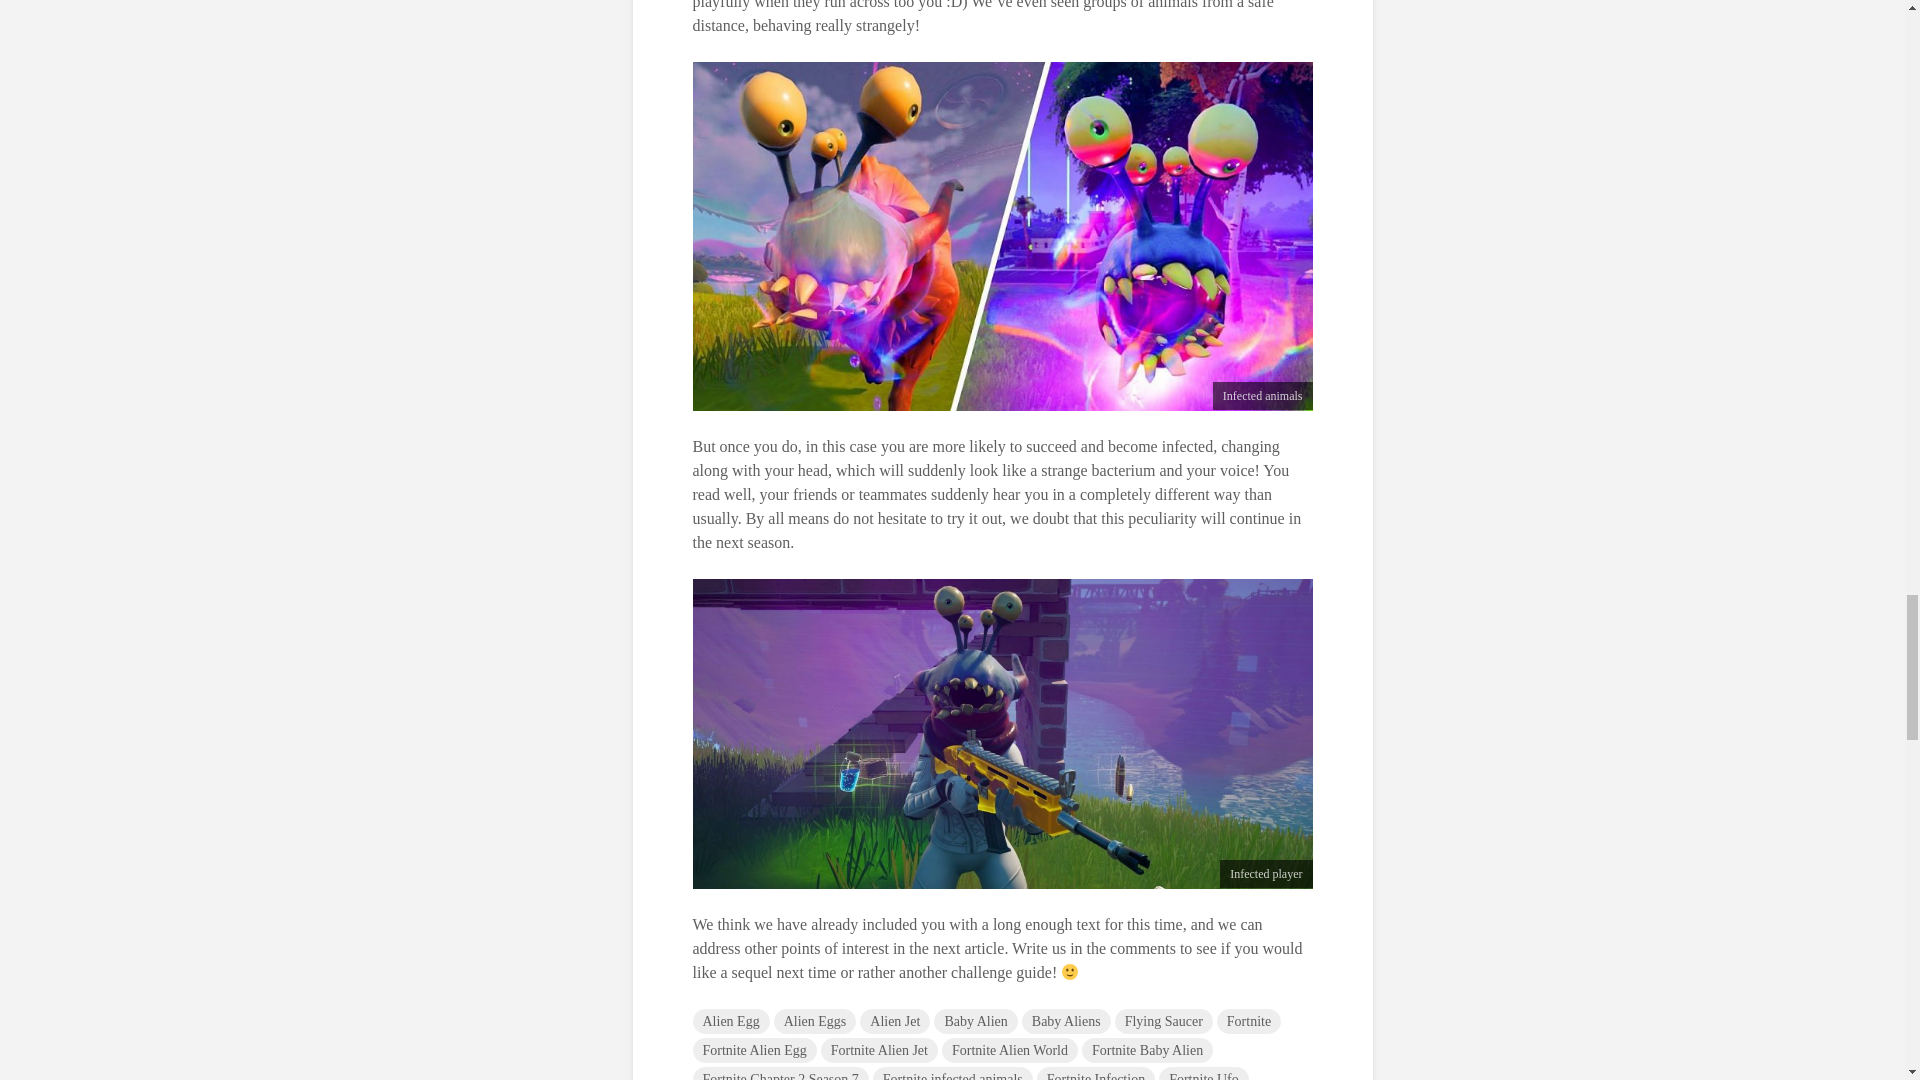 This screenshot has height=1080, width=1920. I want to click on Baby Aliens, so click(1066, 1020).